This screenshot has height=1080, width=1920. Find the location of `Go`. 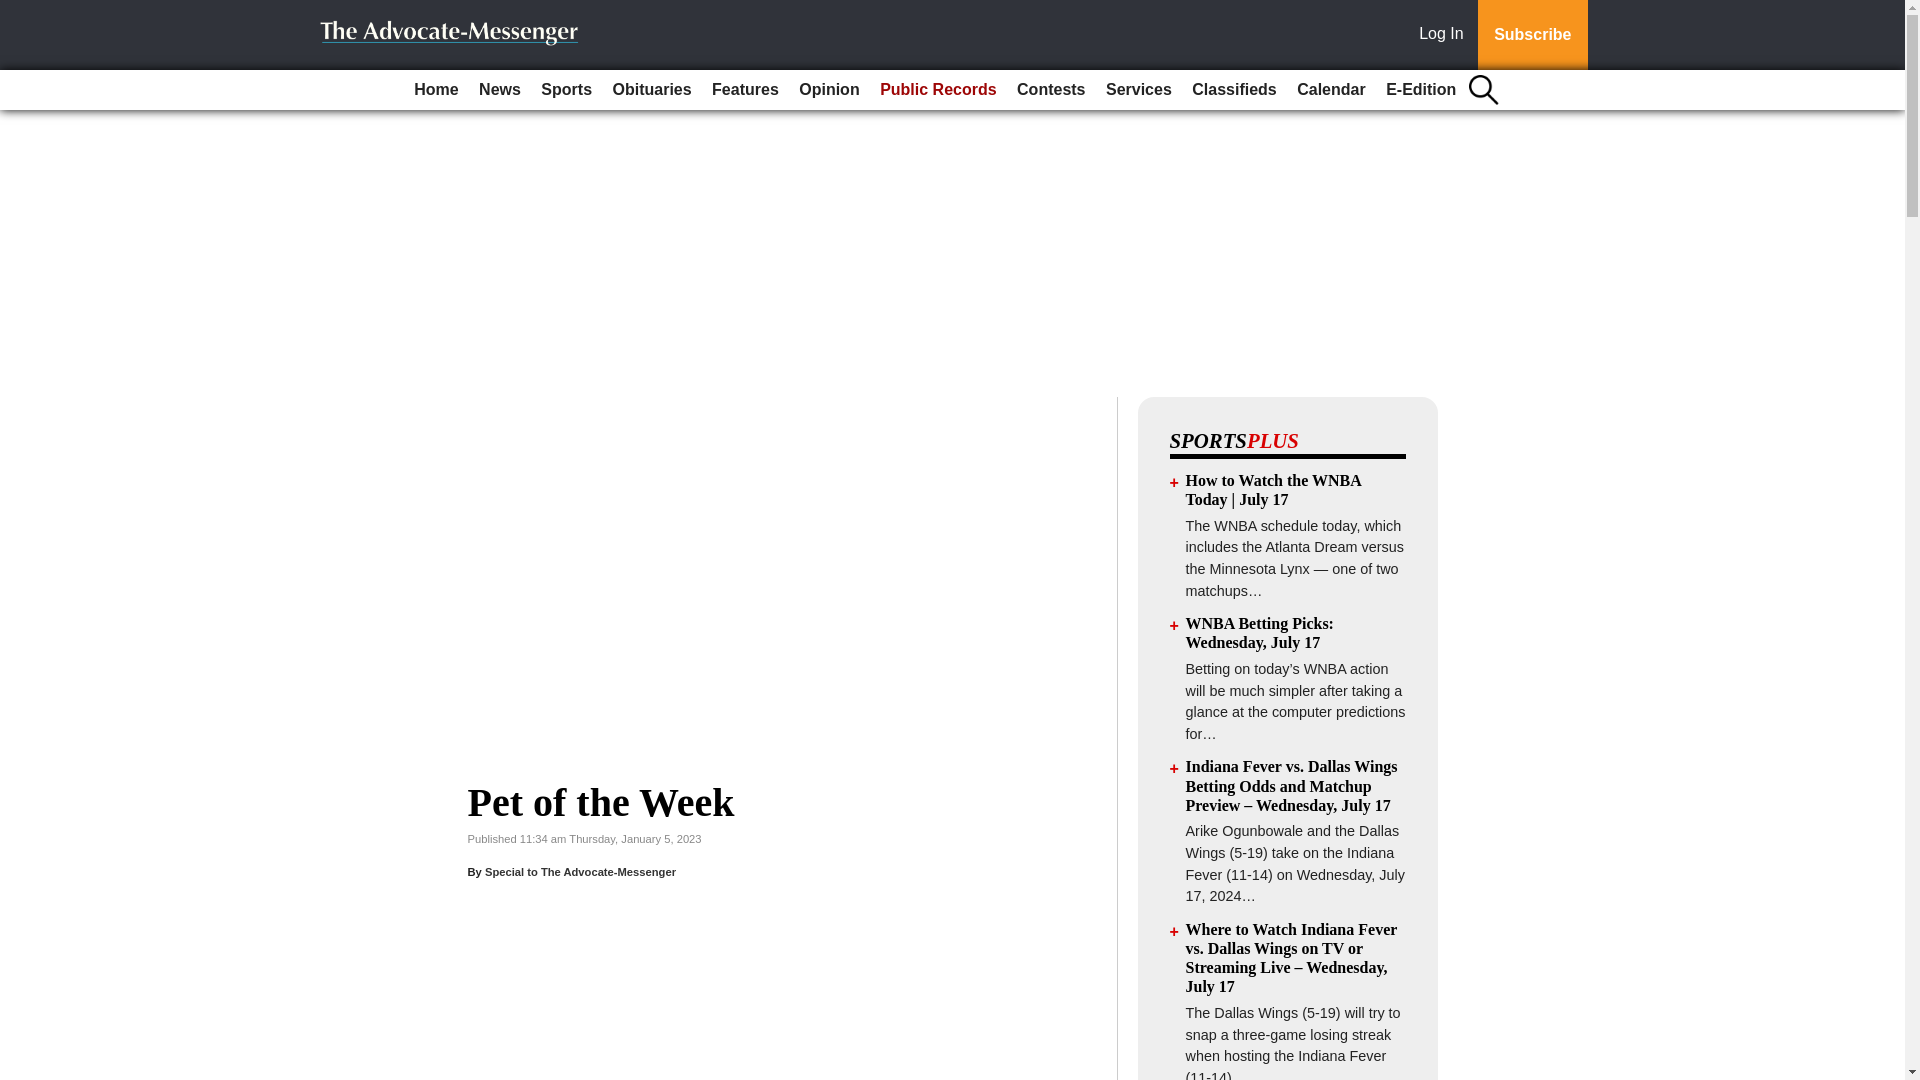

Go is located at coordinates (18, 12).